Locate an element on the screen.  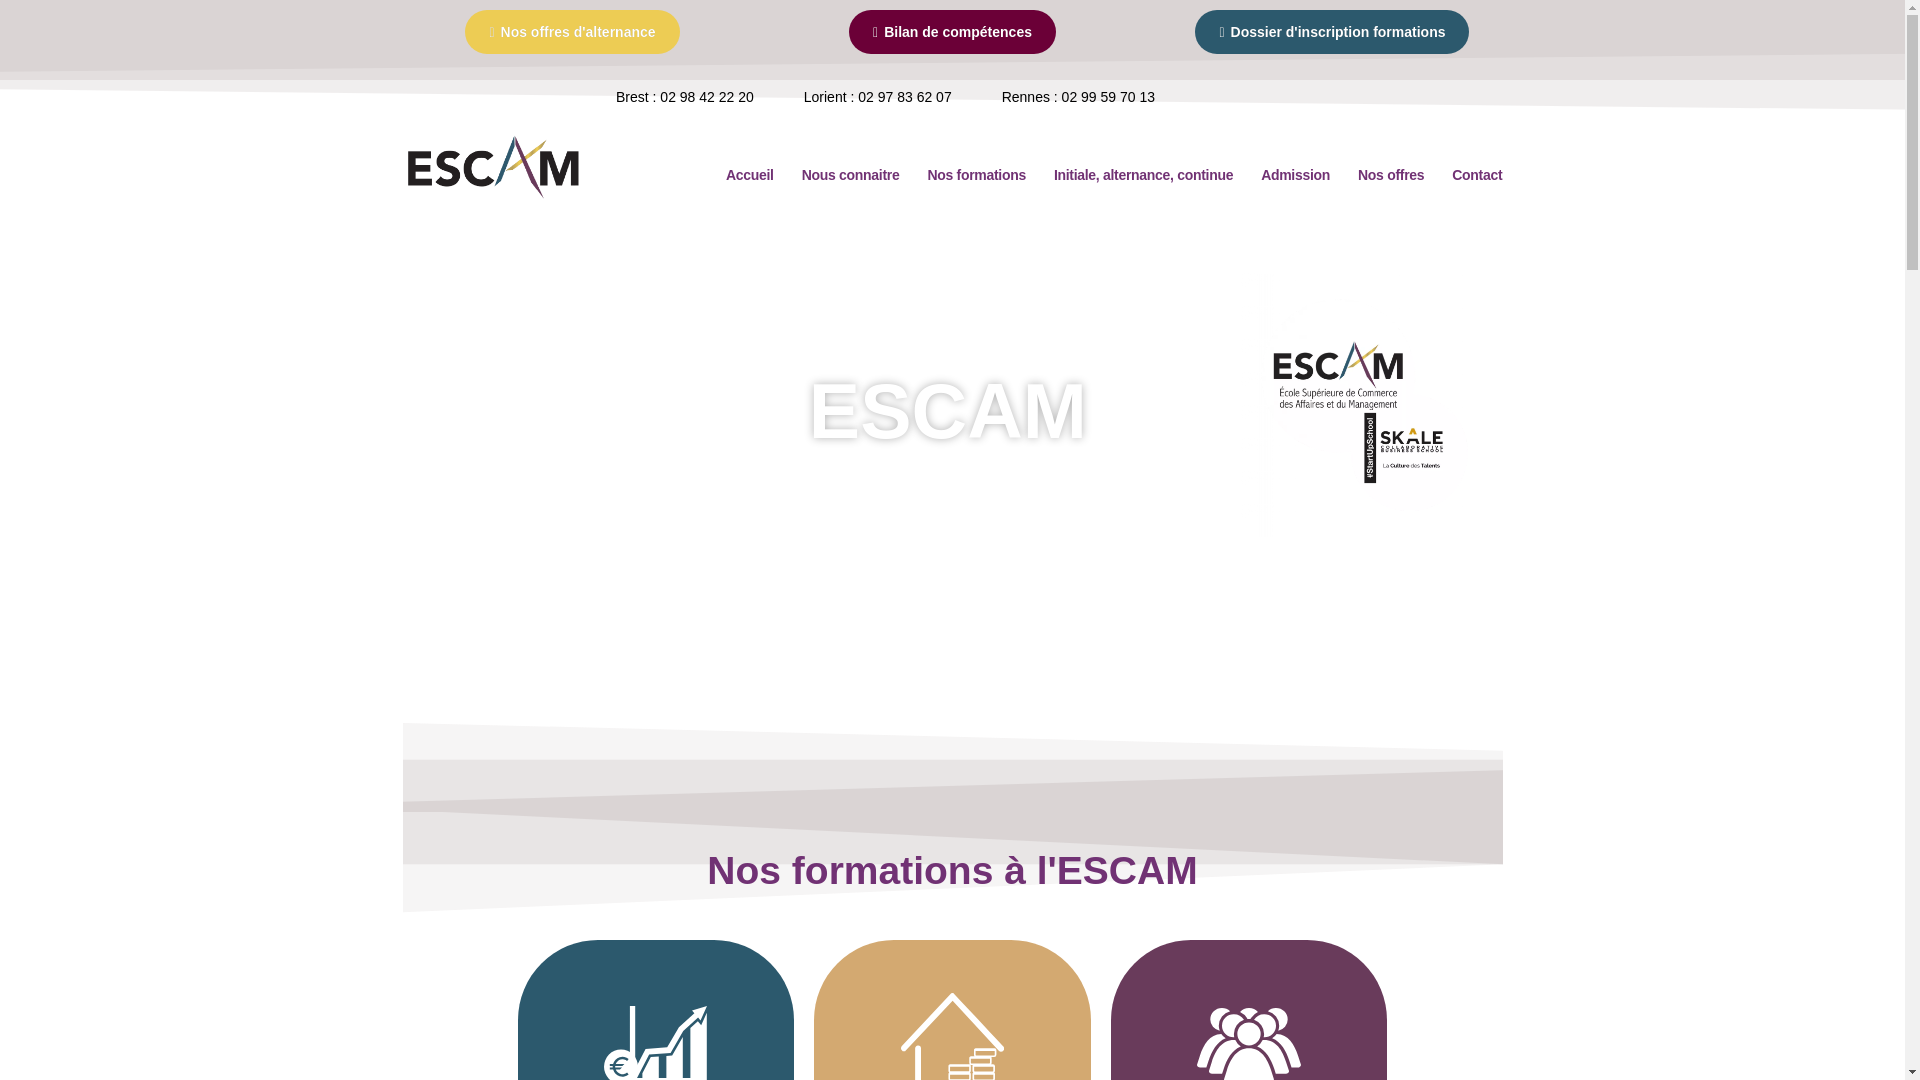
Initiale, alternance, continue is located at coordinates (1144, 175).